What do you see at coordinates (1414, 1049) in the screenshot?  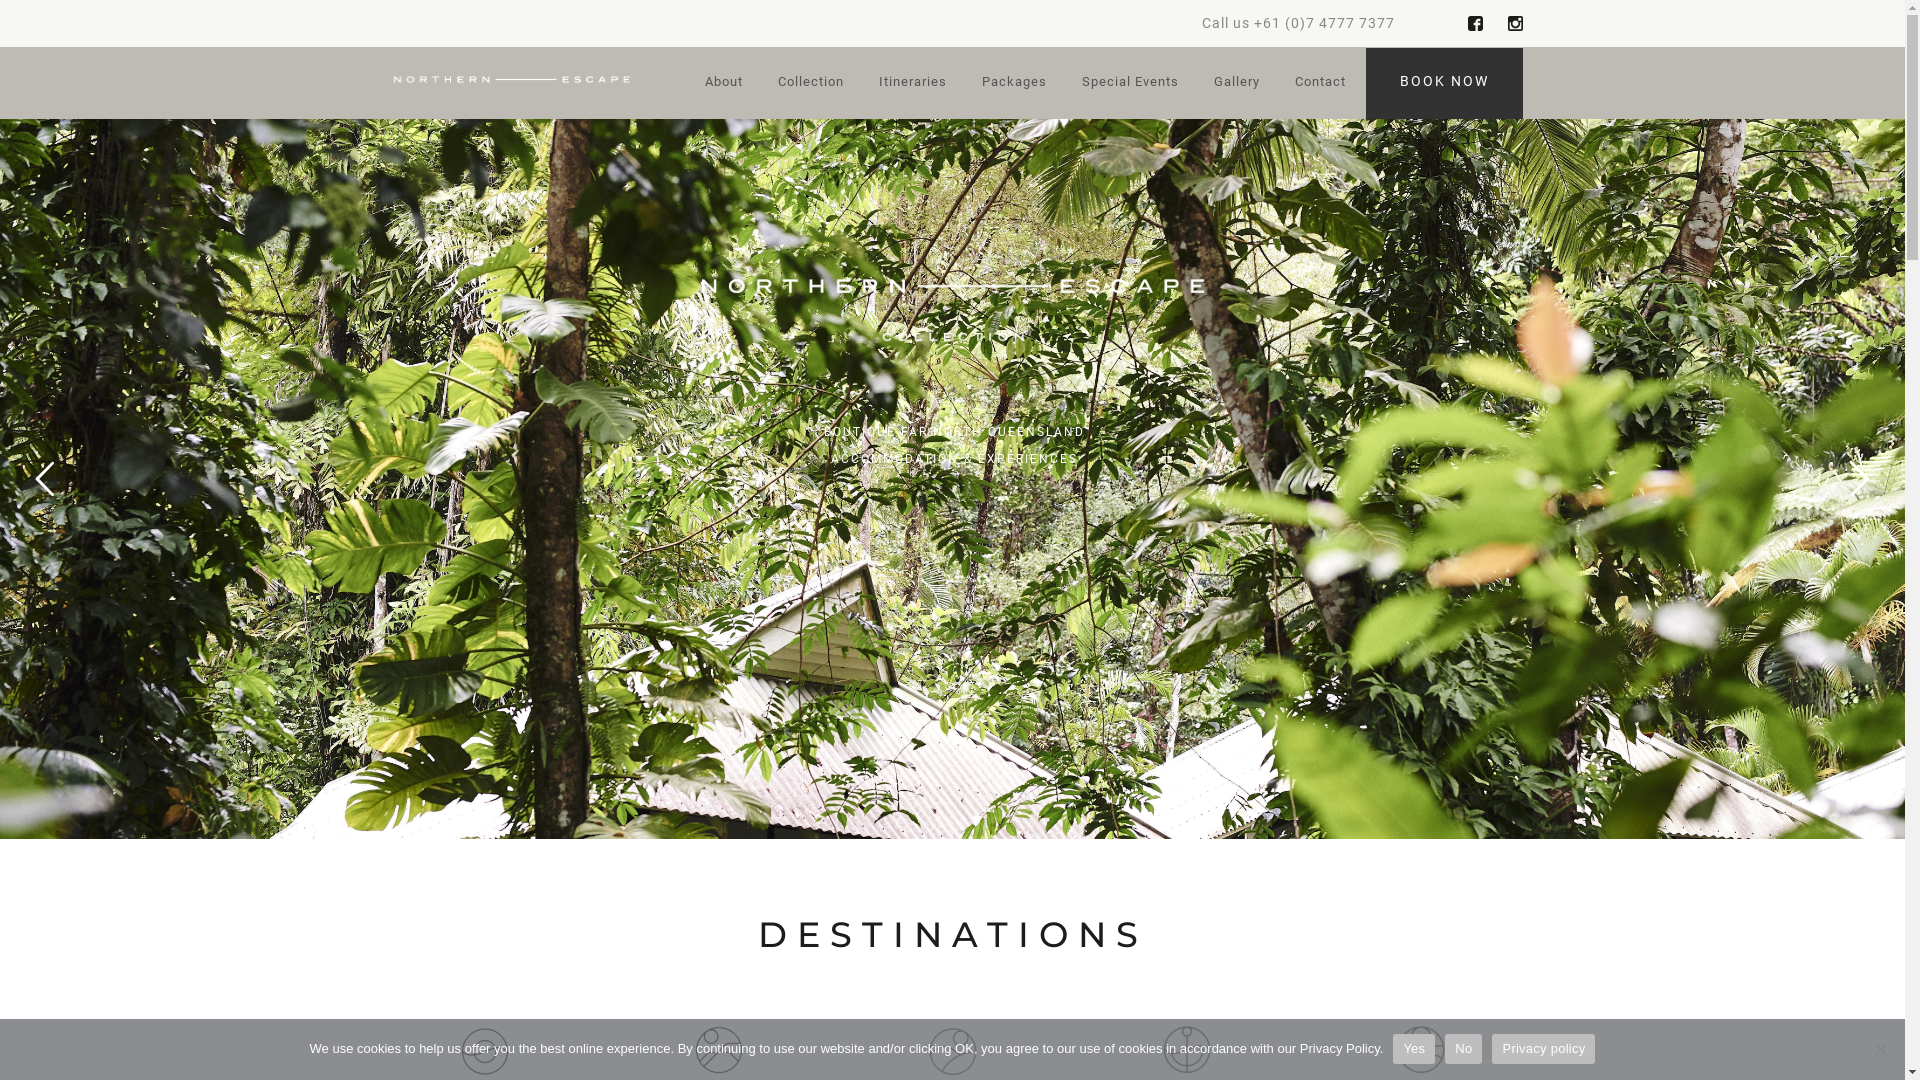 I see `Yes` at bounding box center [1414, 1049].